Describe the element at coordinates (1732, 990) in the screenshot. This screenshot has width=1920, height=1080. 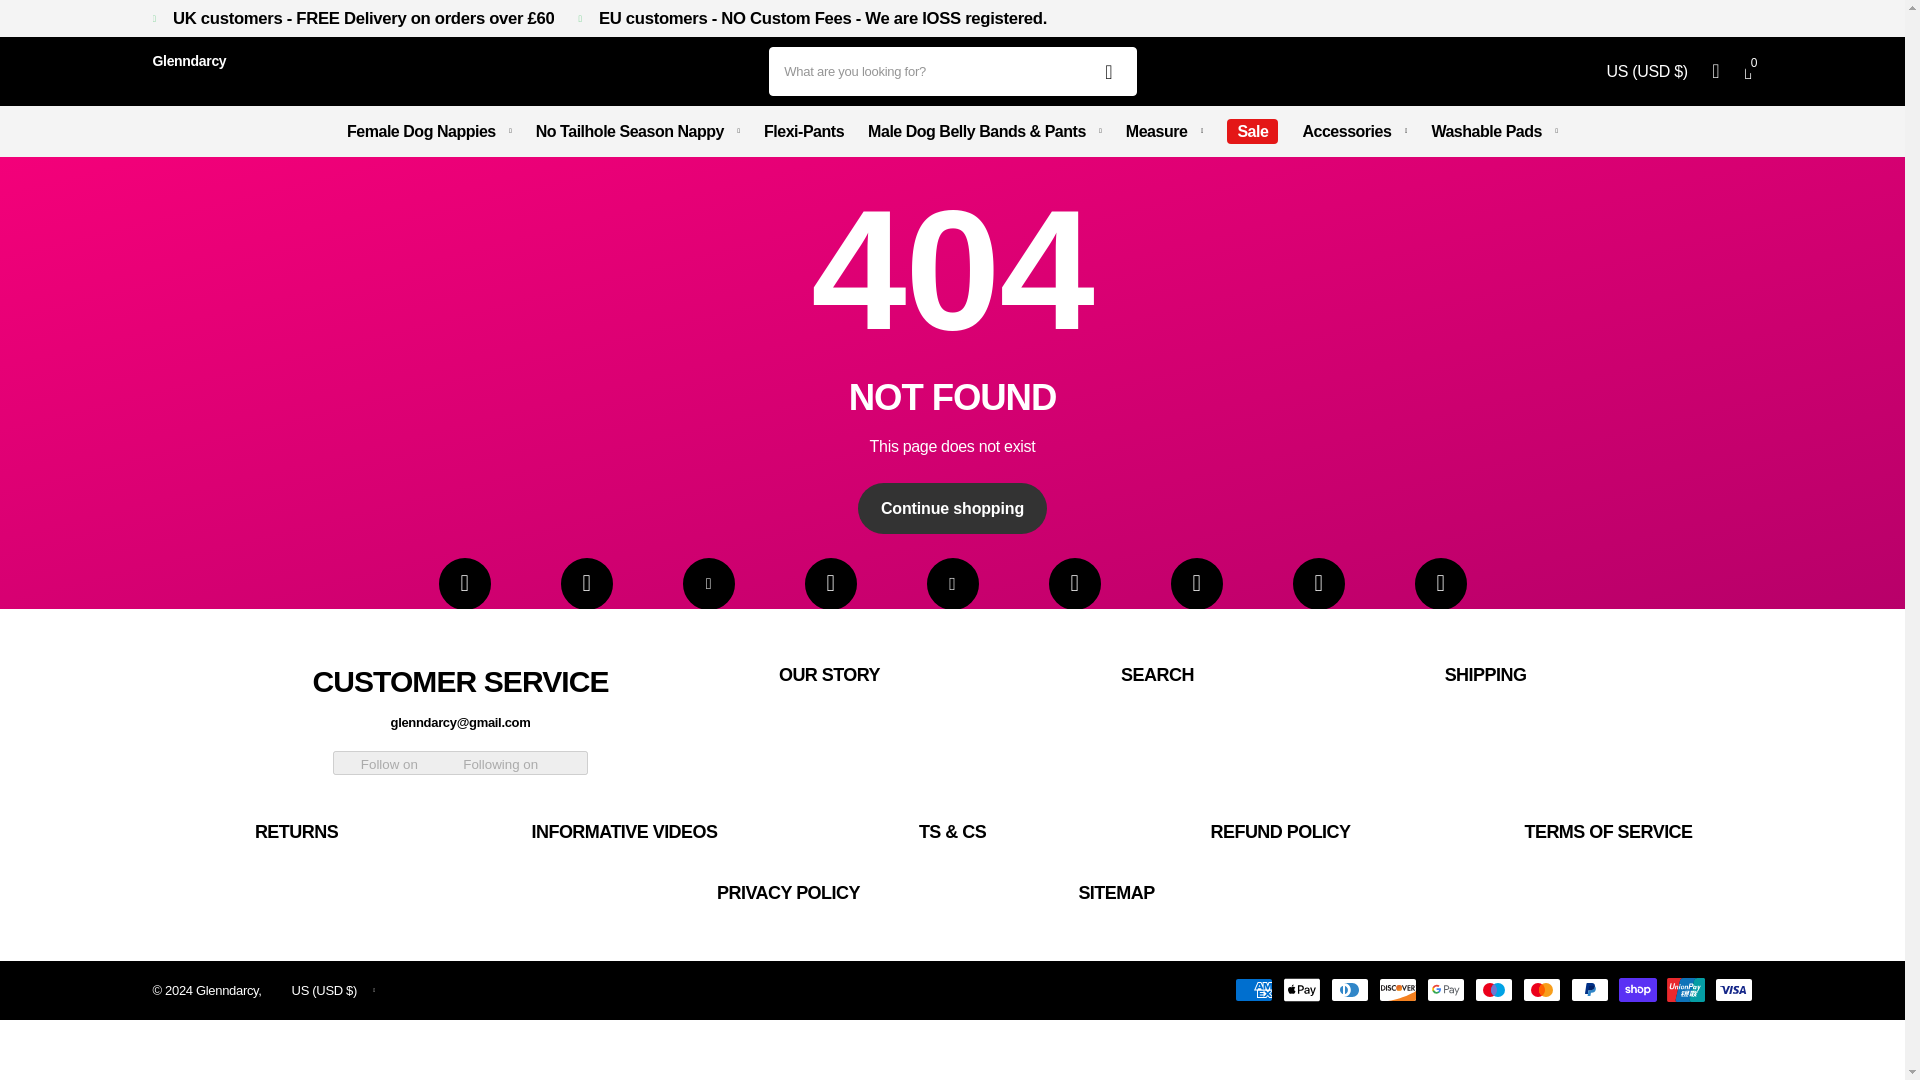
I see `Visa` at that location.